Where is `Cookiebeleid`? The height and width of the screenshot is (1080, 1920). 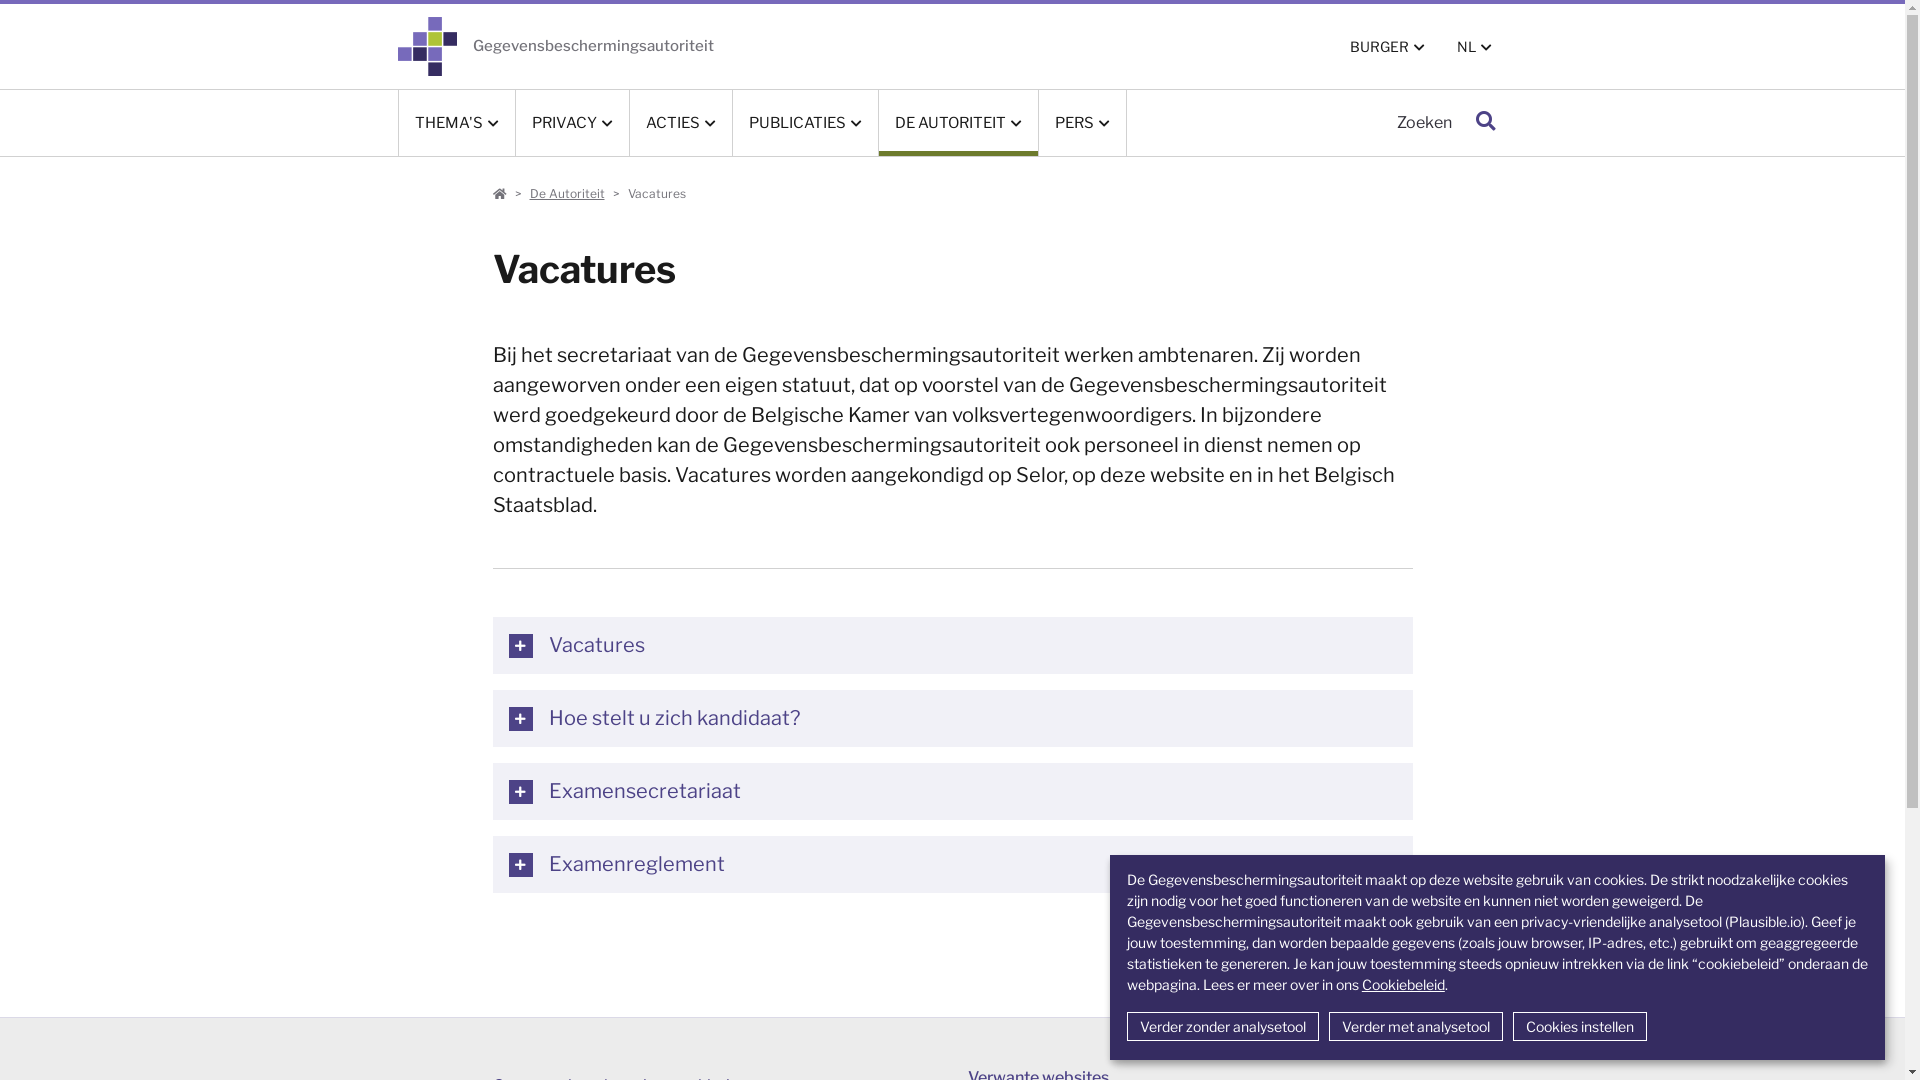
Cookiebeleid is located at coordinates (1404, 984).